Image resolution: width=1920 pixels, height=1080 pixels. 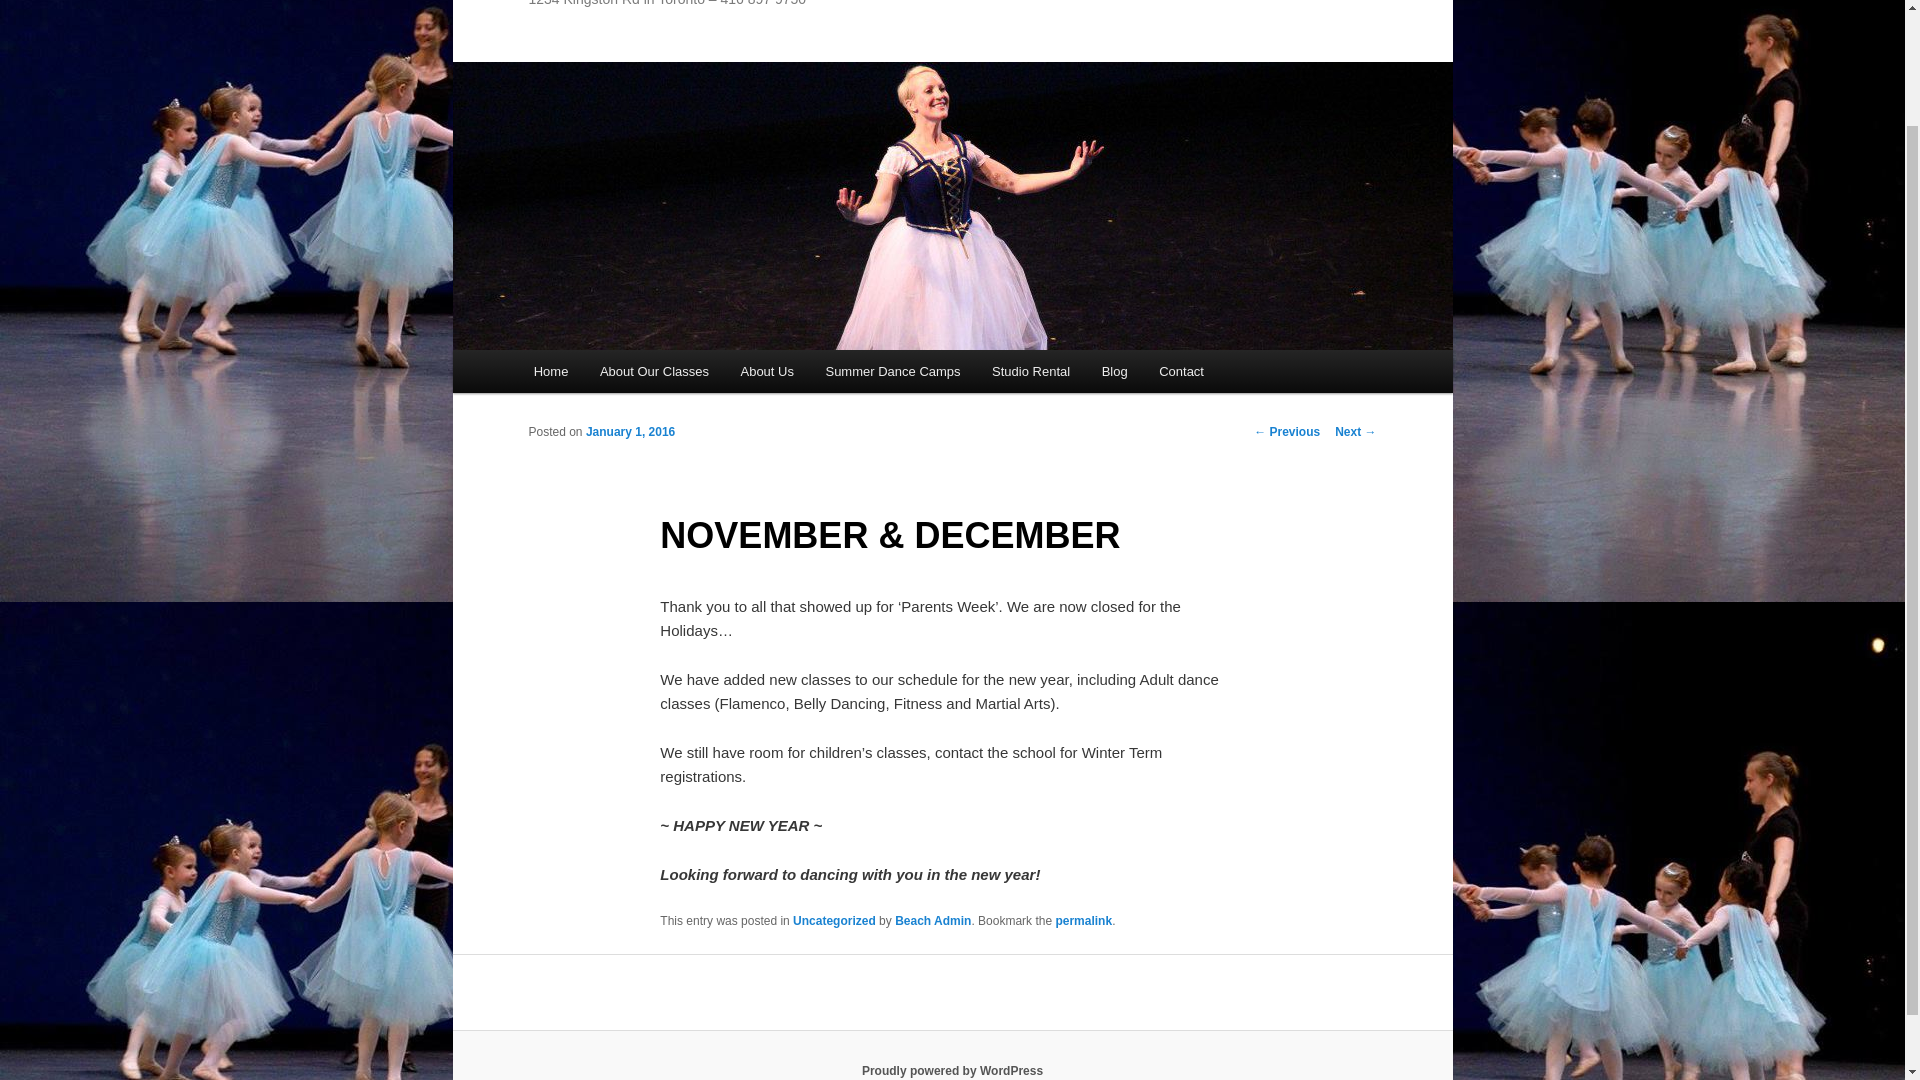 I want to click on Uncategorized, so click(x=834, y=920).